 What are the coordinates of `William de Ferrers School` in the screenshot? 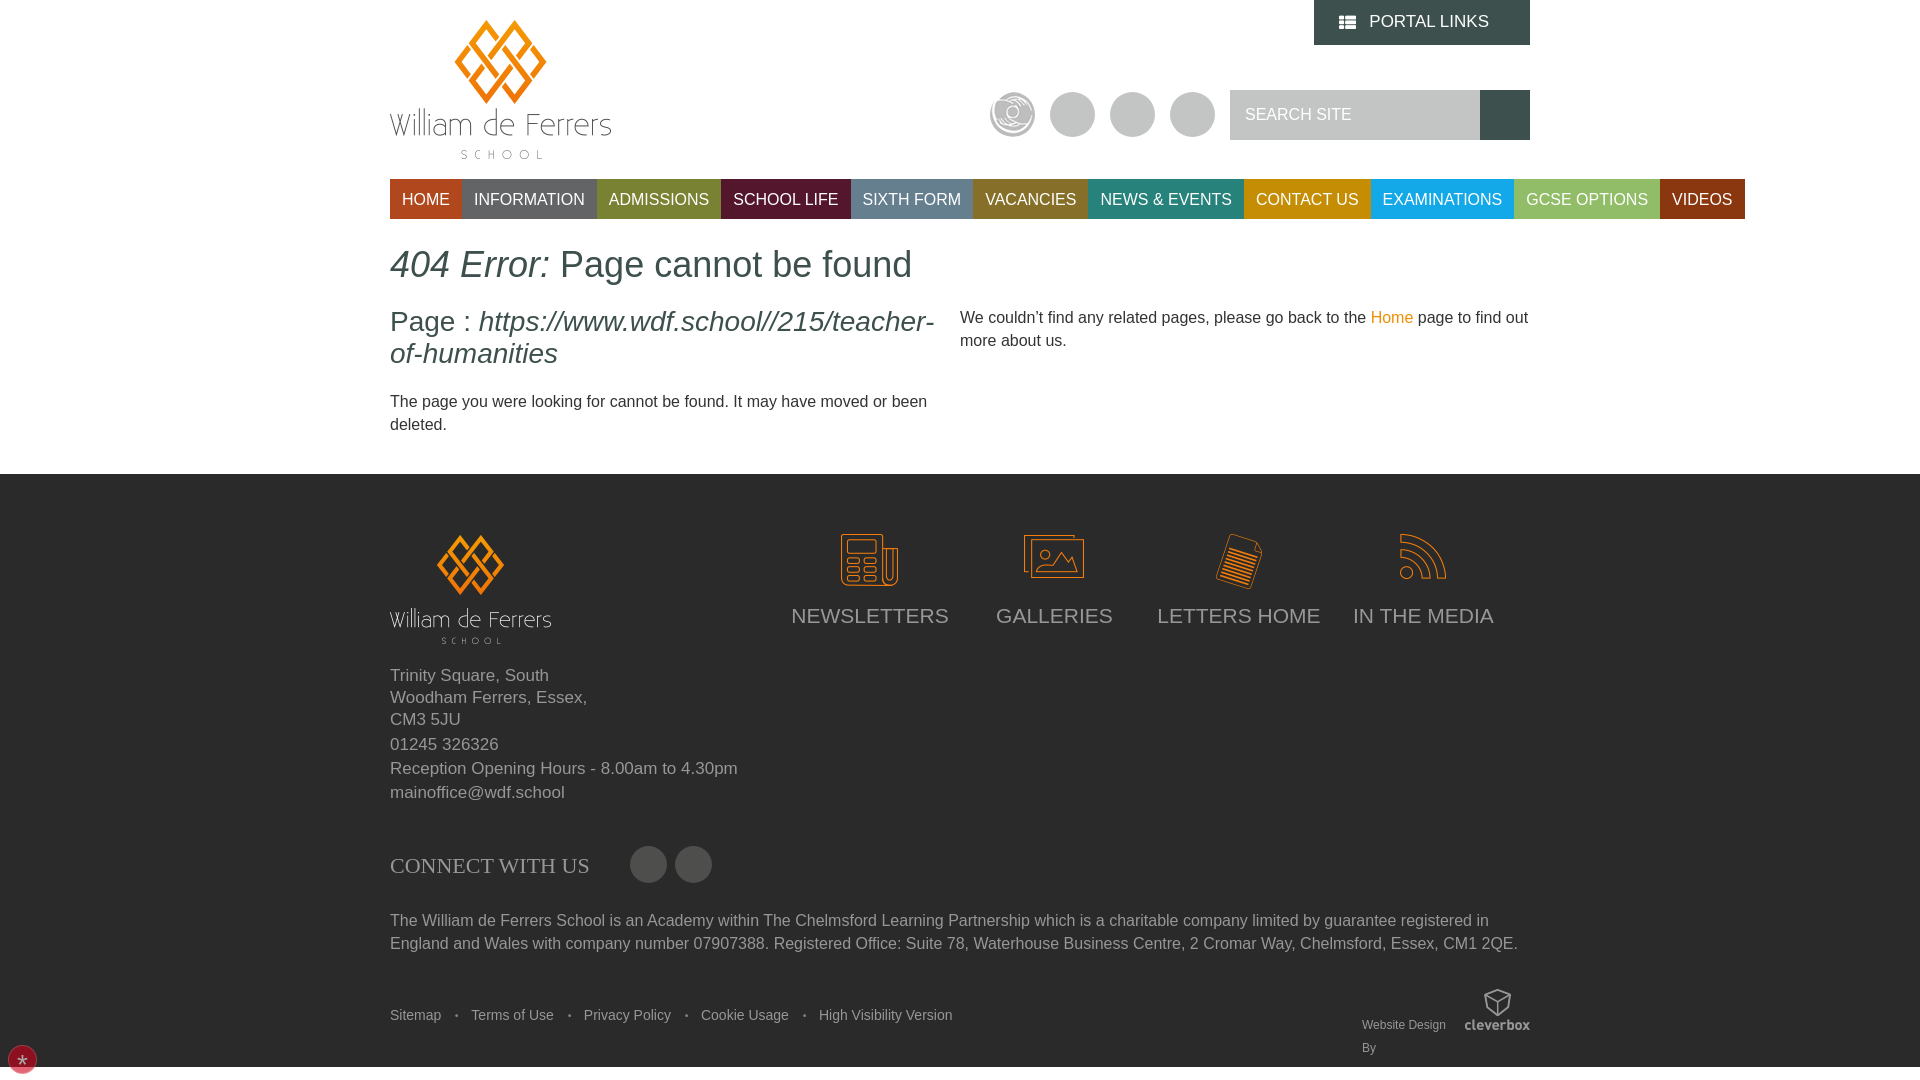 It's located at (470, 653).